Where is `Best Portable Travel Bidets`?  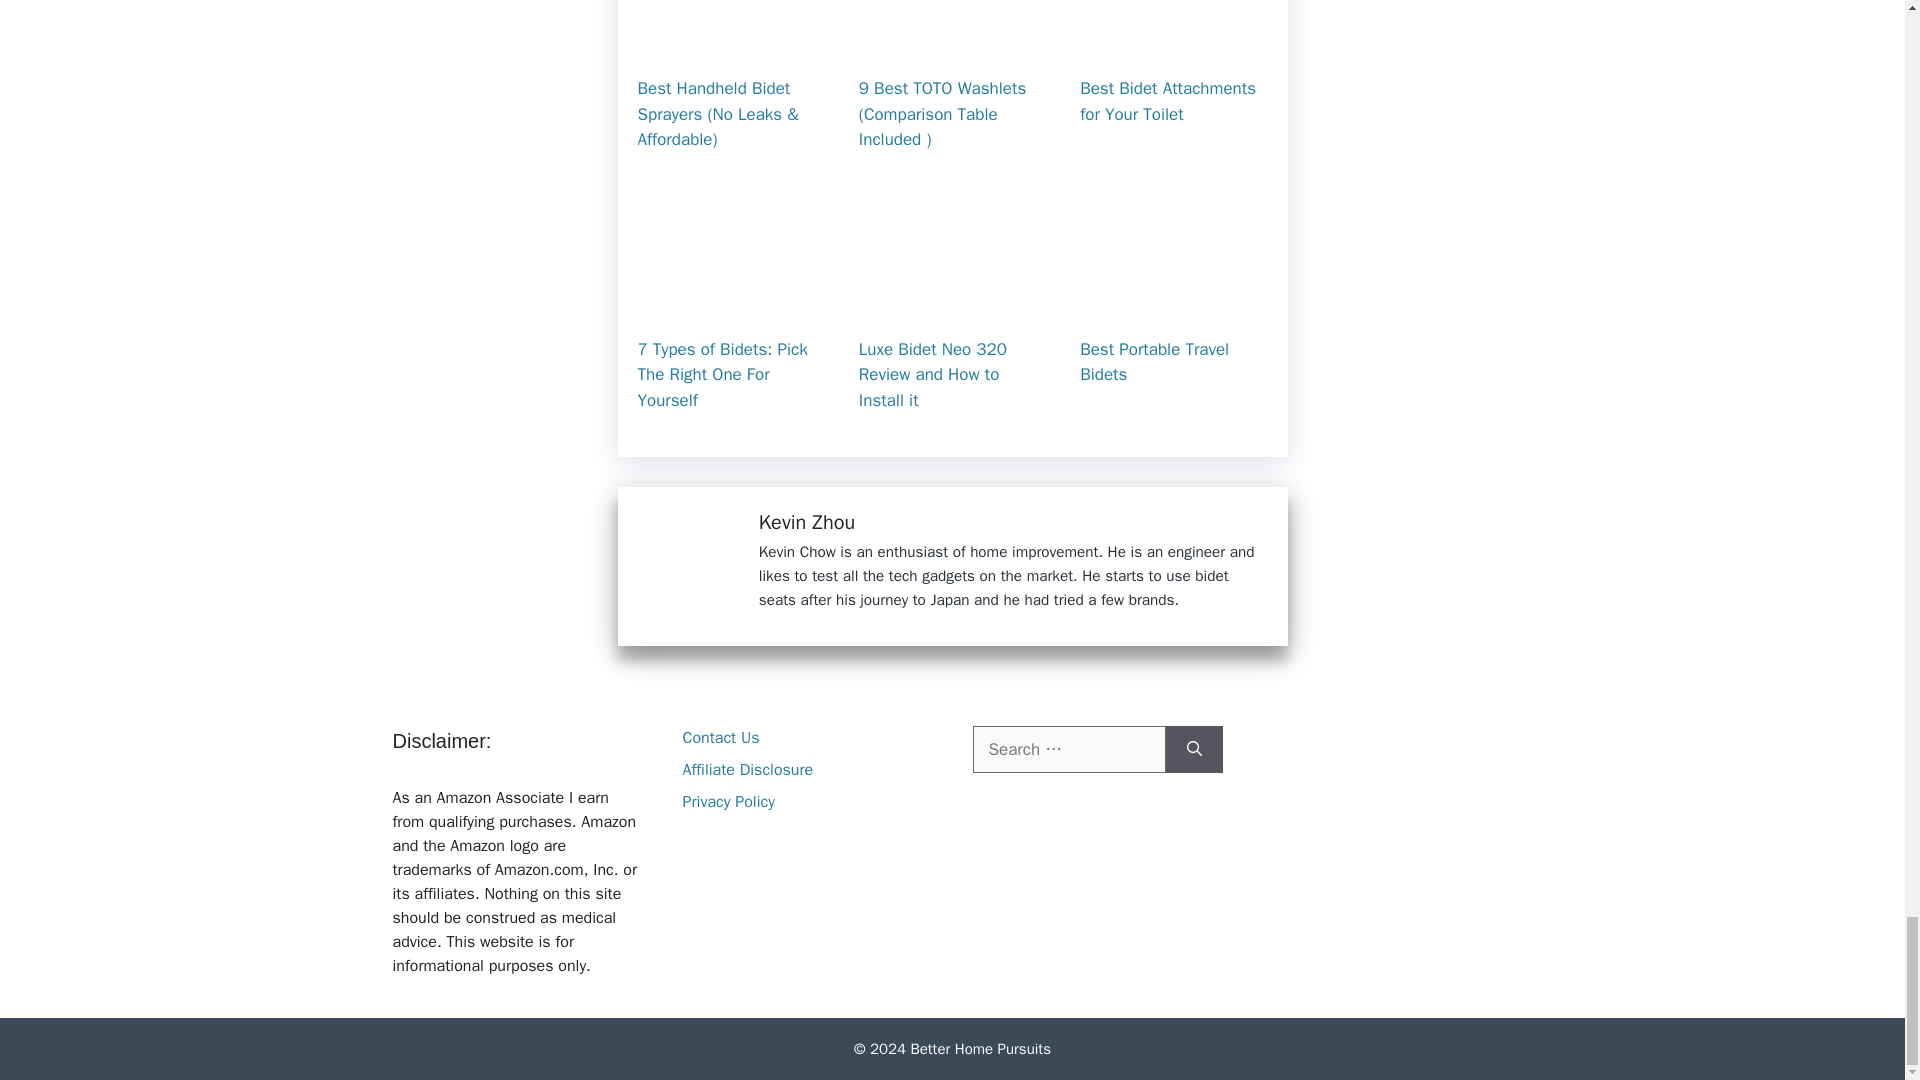 Best Portable Travel Bidets is located at coordinates (1154, 362).